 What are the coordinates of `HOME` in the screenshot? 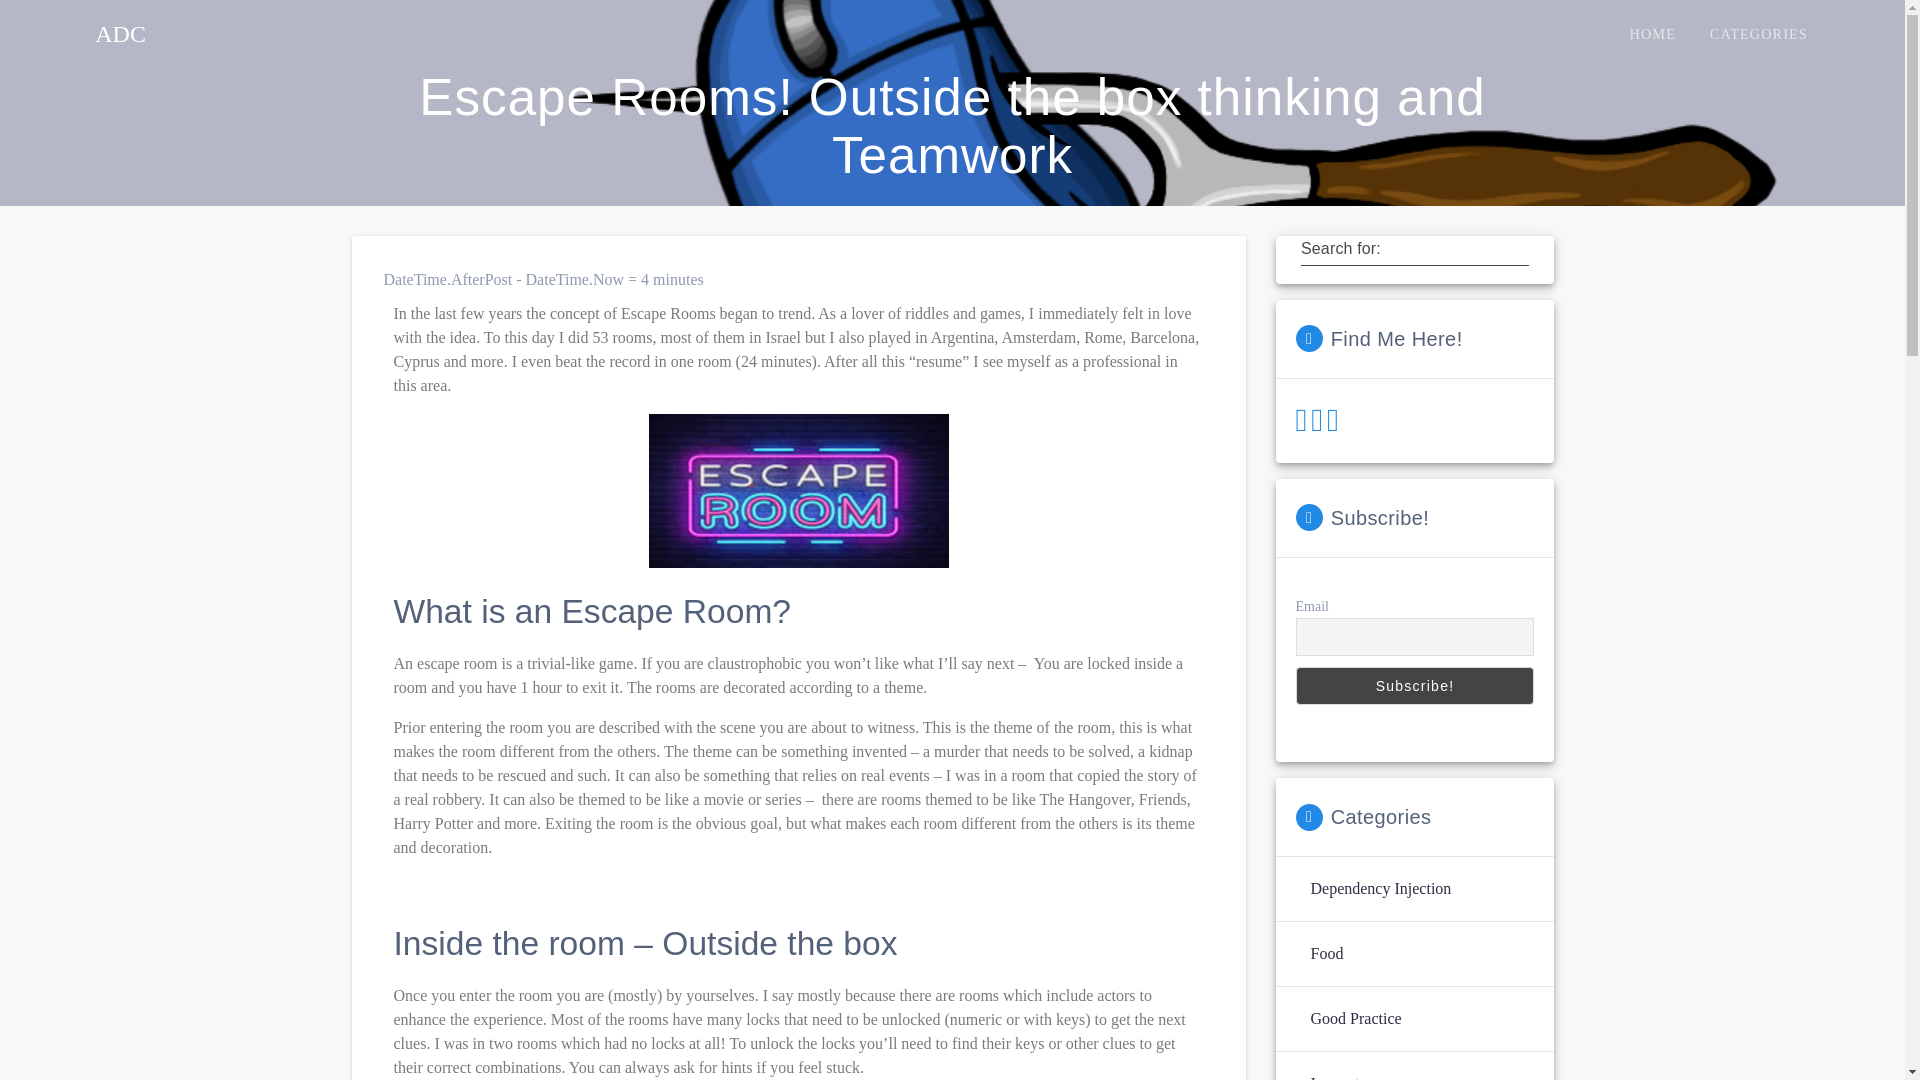 It's located at (1652, 34).